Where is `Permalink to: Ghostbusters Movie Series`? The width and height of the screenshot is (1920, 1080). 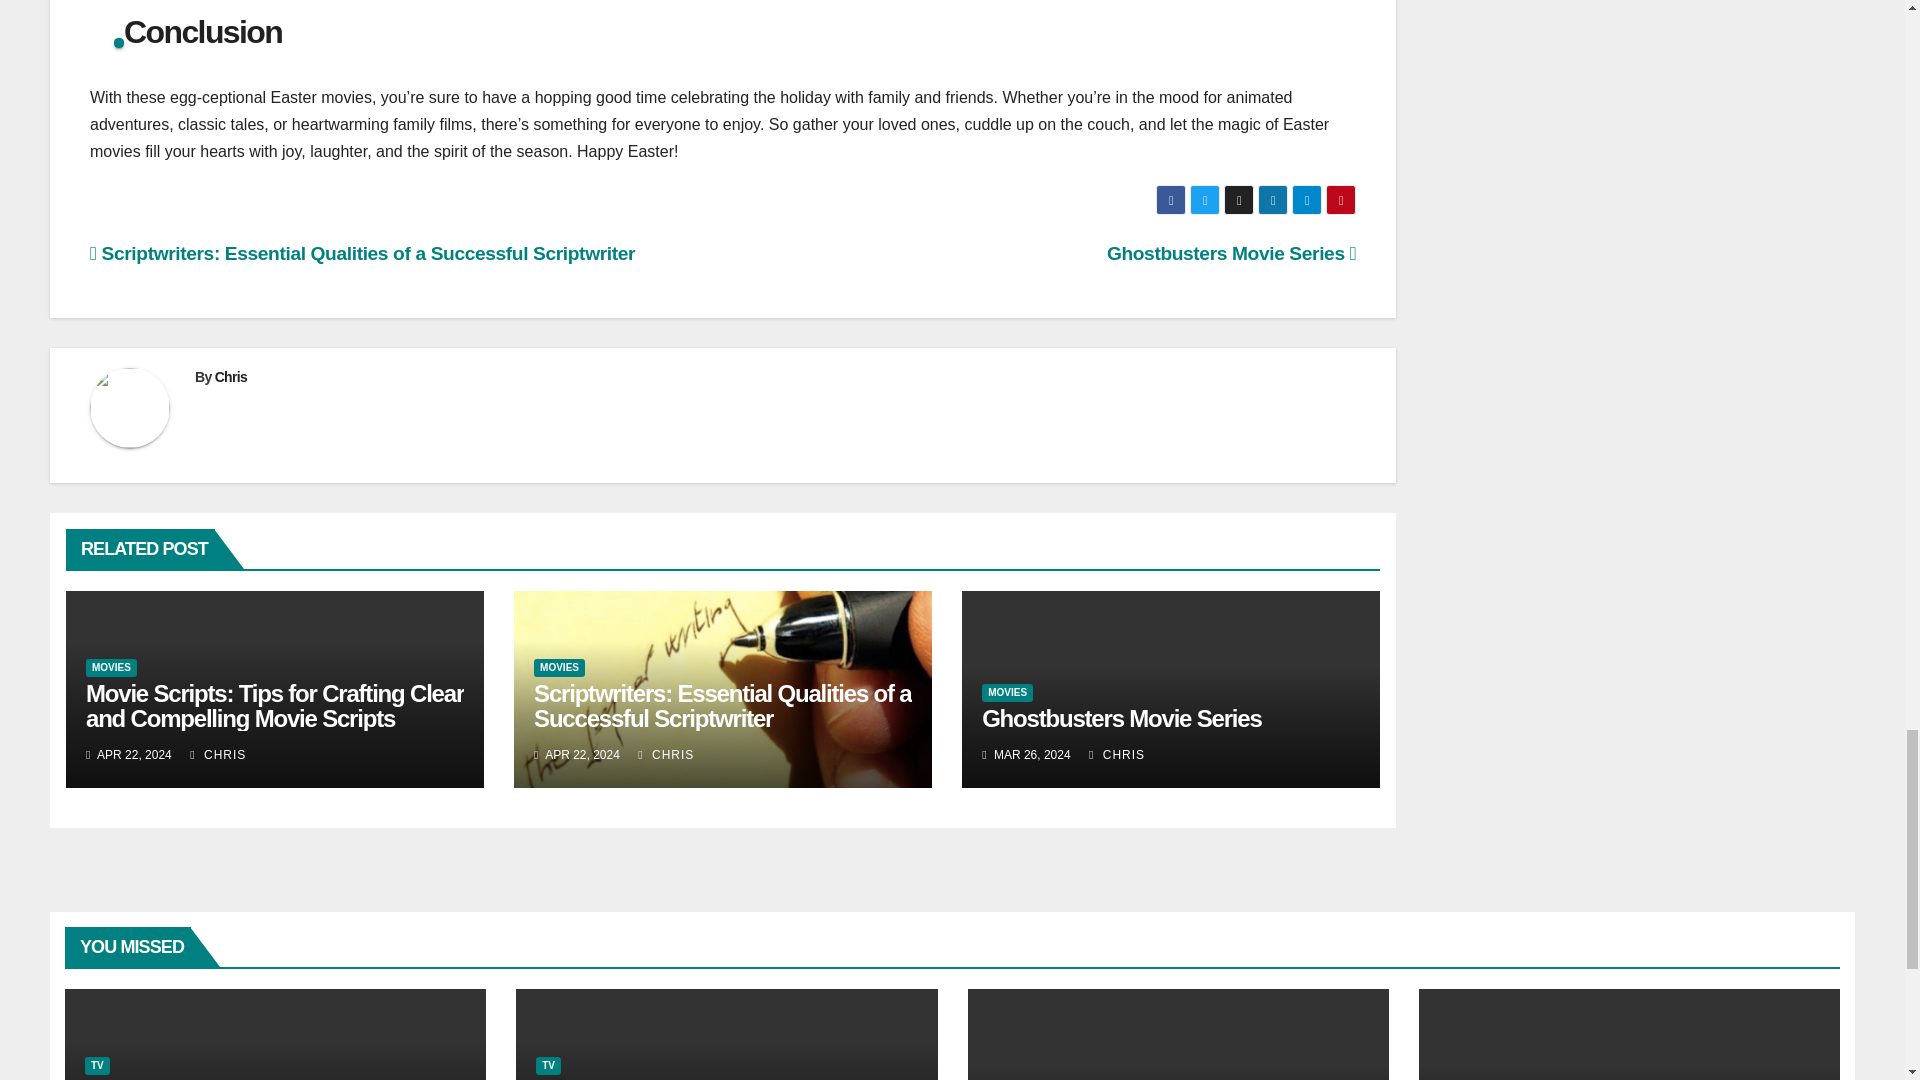 Permalink to: Ghostbusters Movie Series is located at coordinates (1121, 718).